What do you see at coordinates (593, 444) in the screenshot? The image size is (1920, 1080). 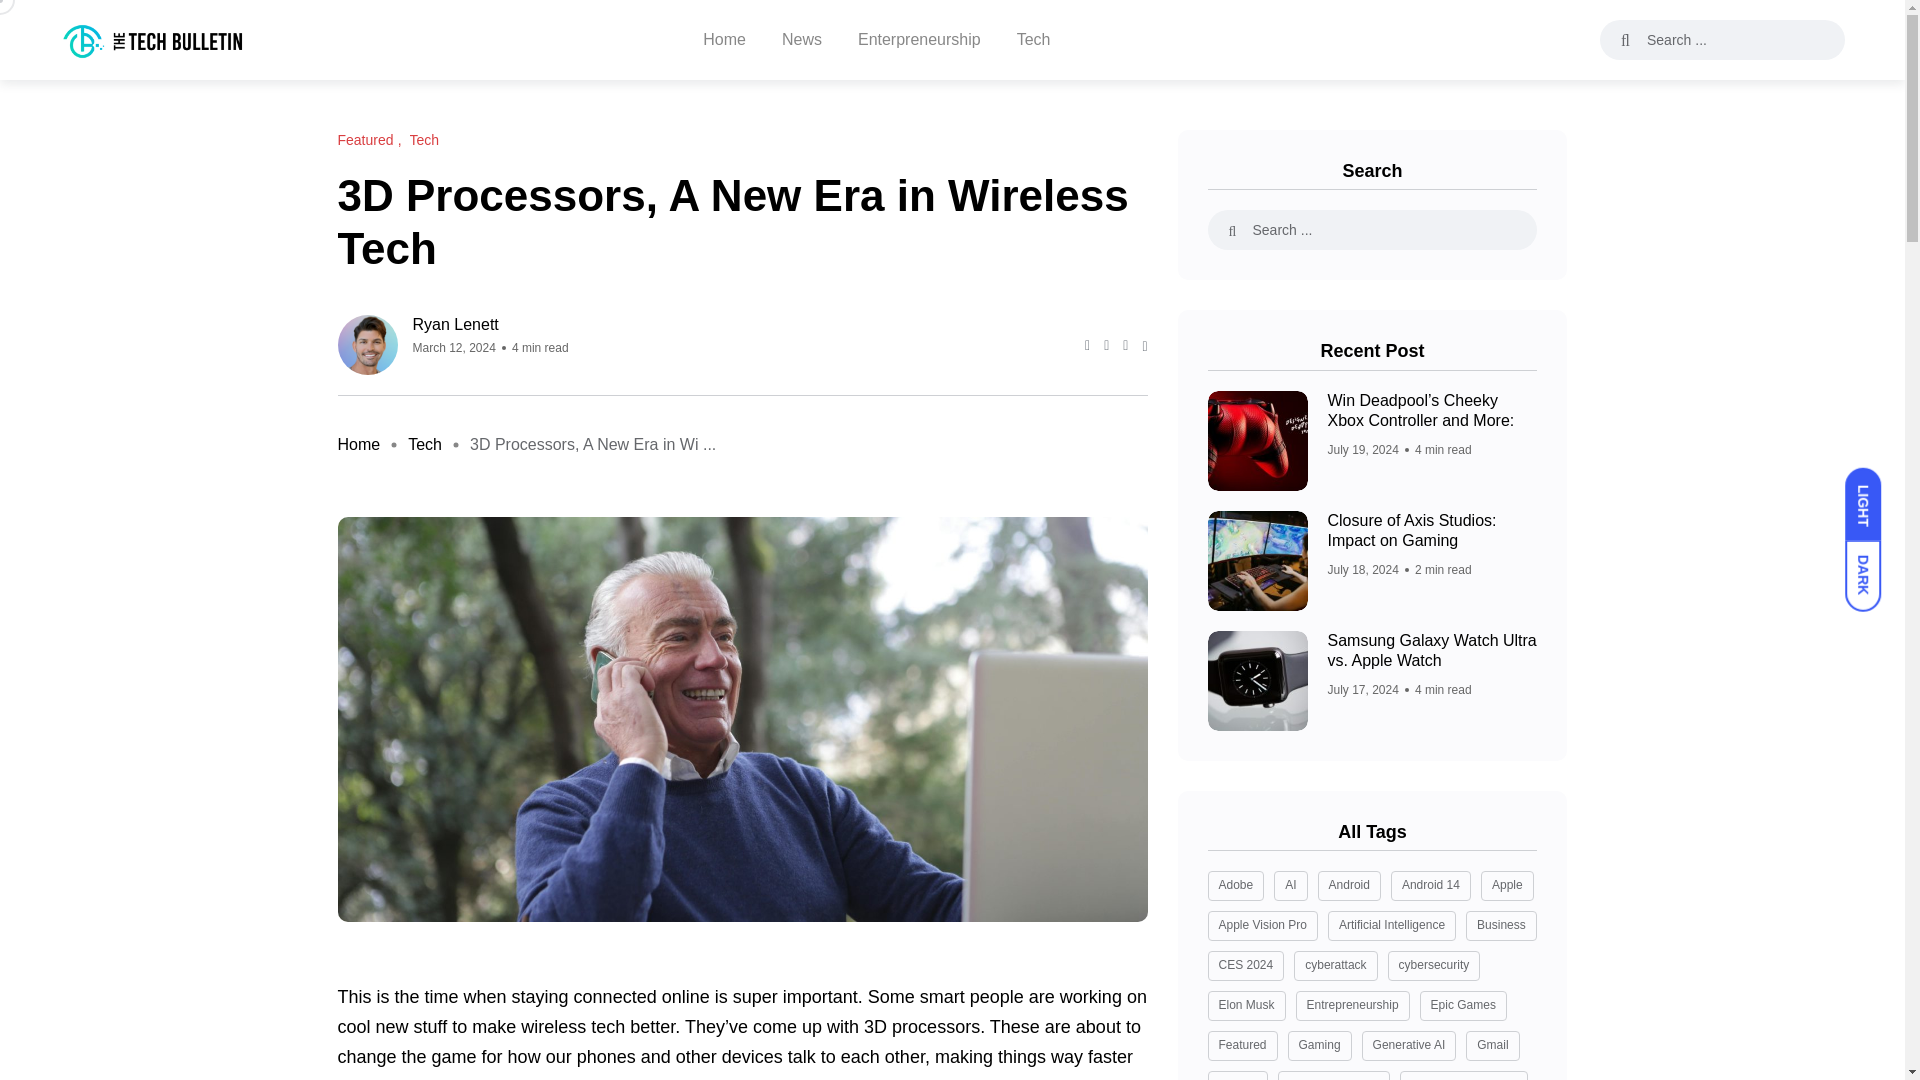 I see `3D Processors, A New Era in Wireless Tech` at bounding box center [593, 444].